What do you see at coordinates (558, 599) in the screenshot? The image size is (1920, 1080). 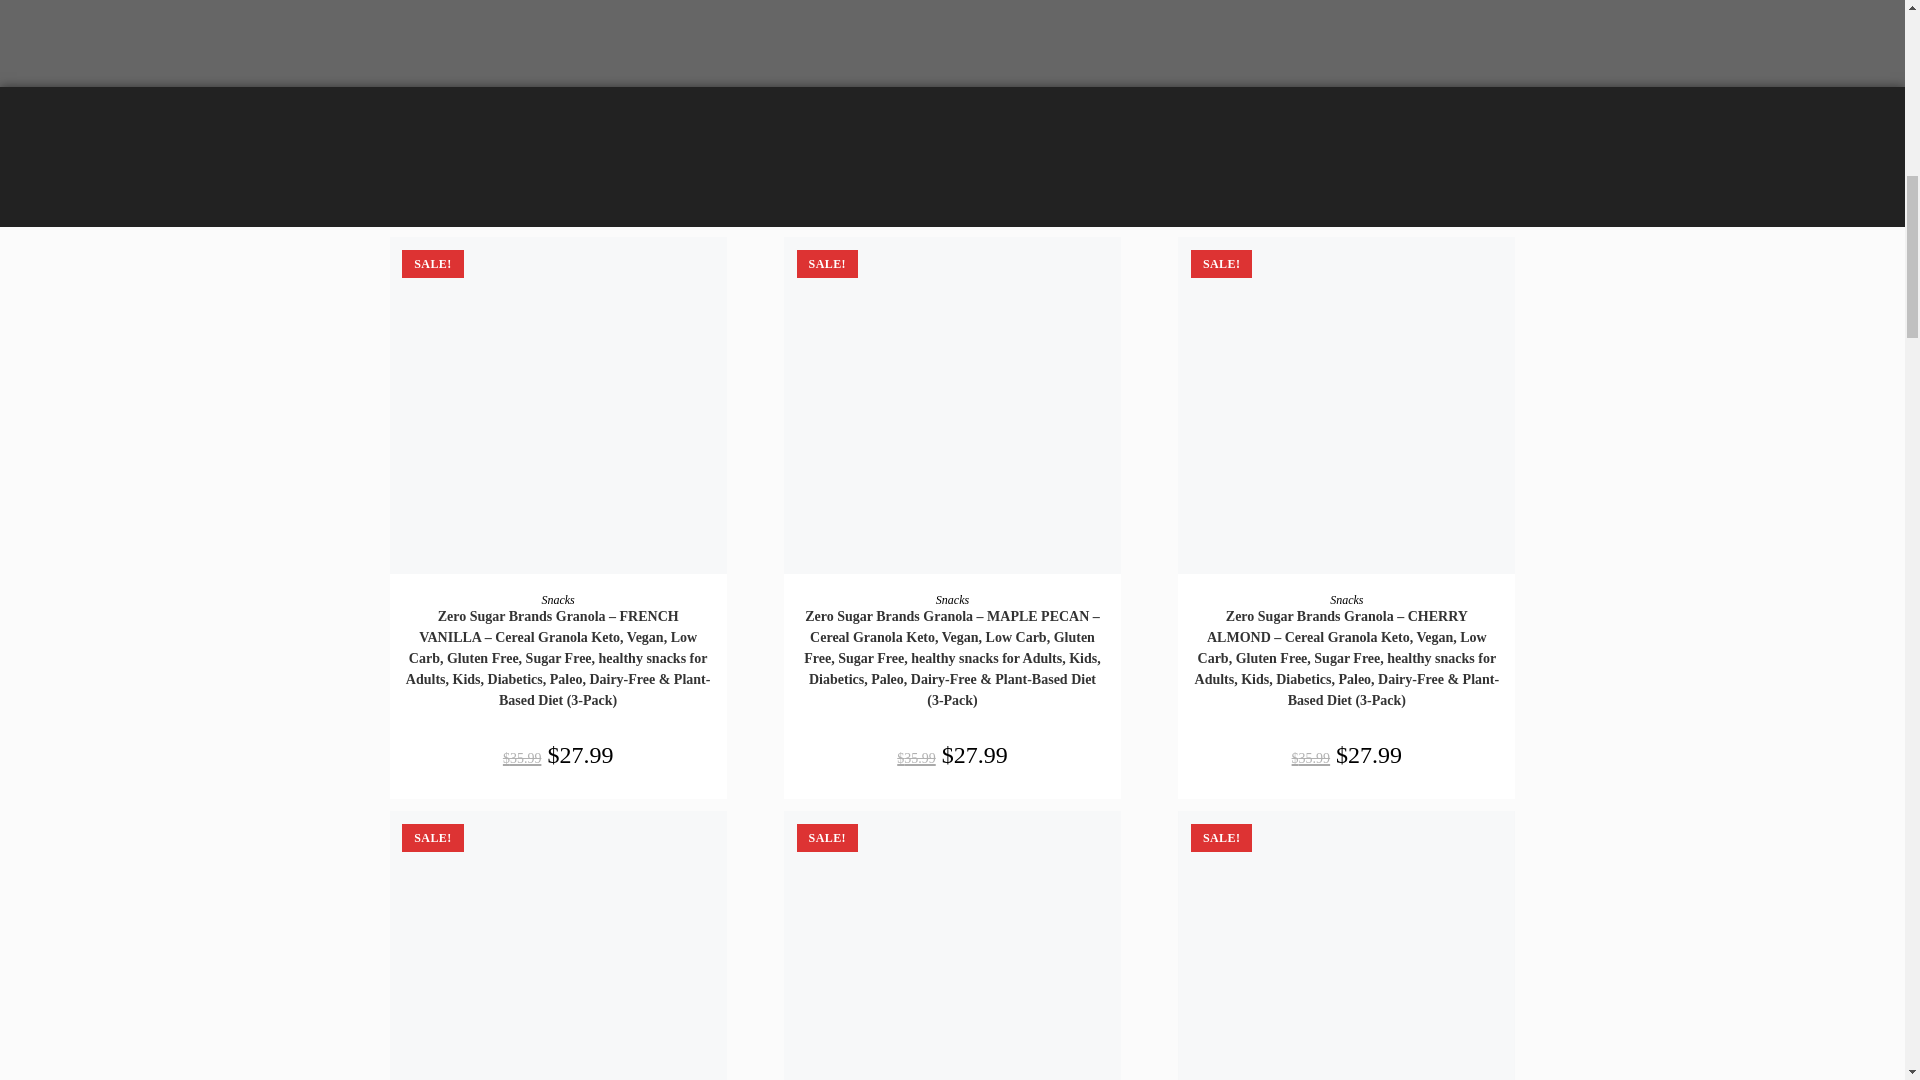 I see `Snacks` at bounding box center [558, 599].